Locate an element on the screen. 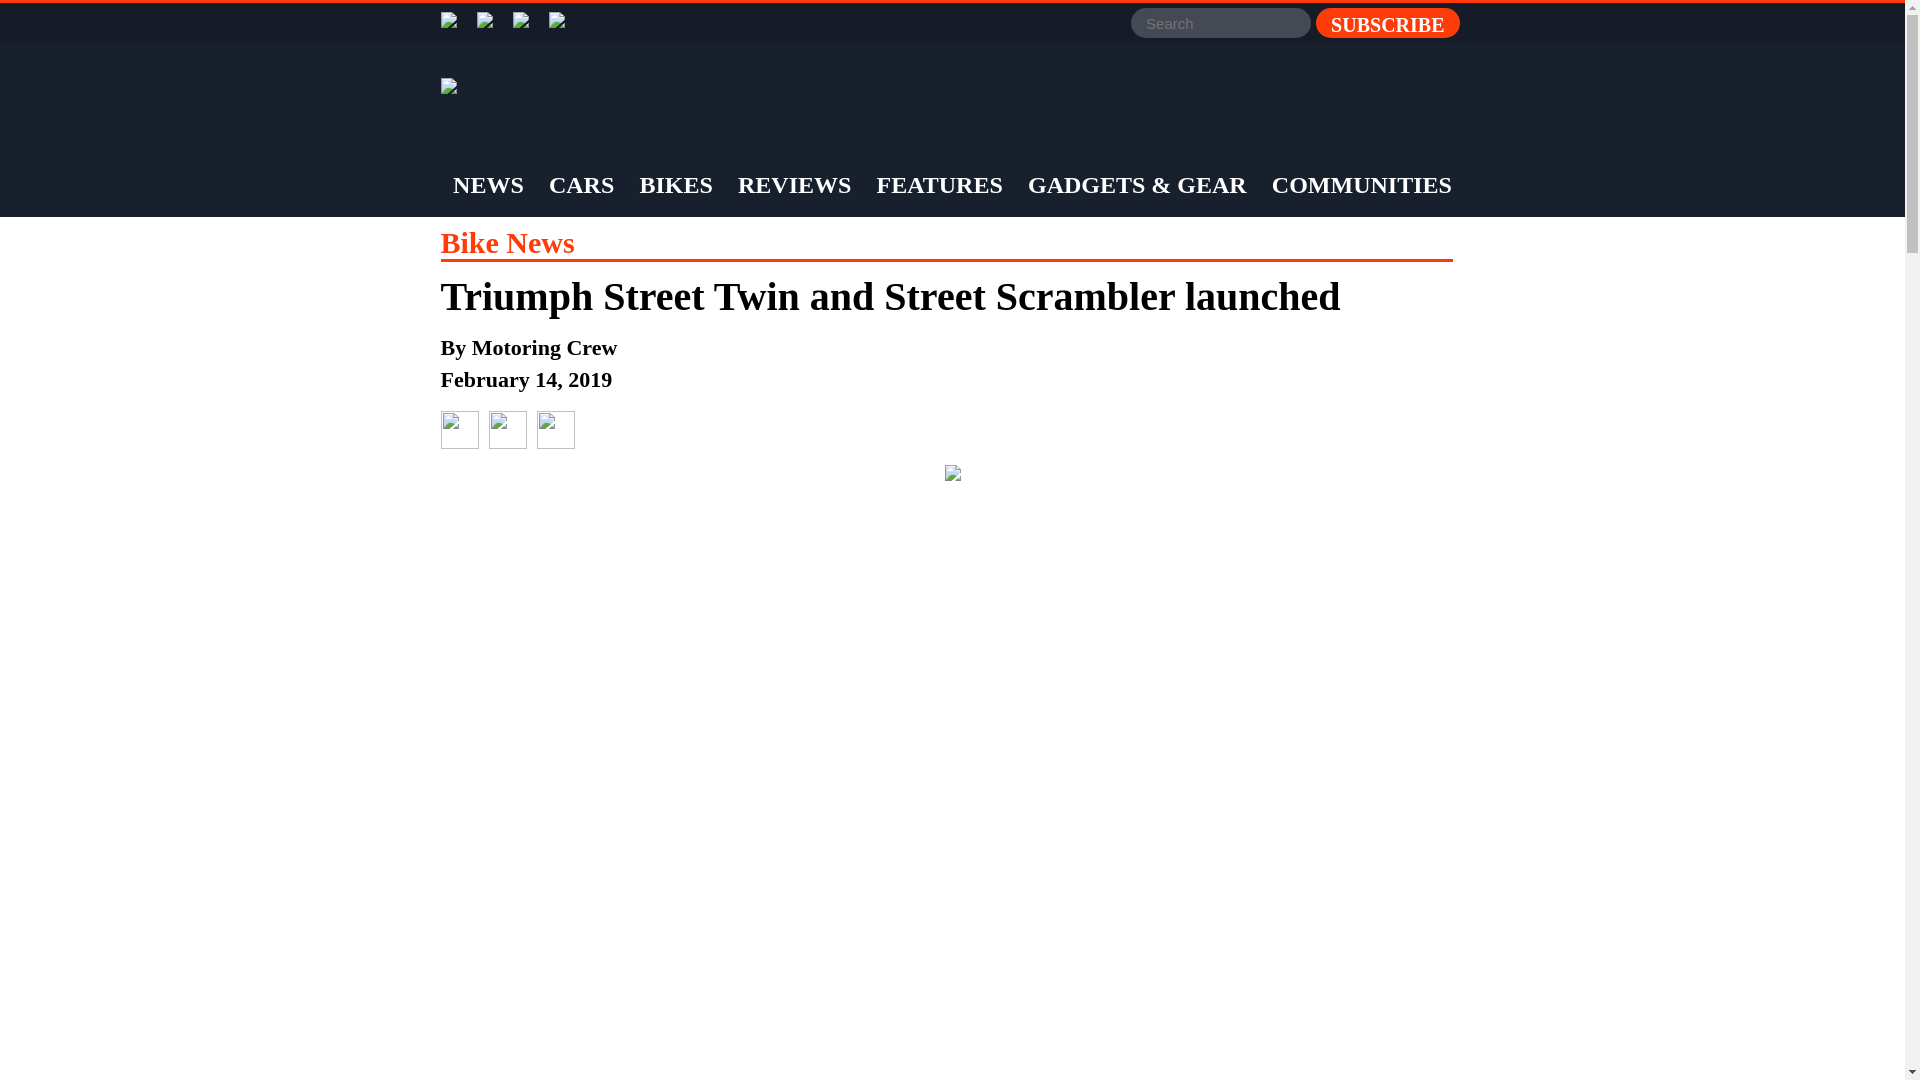  FEATURES is located at coordinates (940, 185).